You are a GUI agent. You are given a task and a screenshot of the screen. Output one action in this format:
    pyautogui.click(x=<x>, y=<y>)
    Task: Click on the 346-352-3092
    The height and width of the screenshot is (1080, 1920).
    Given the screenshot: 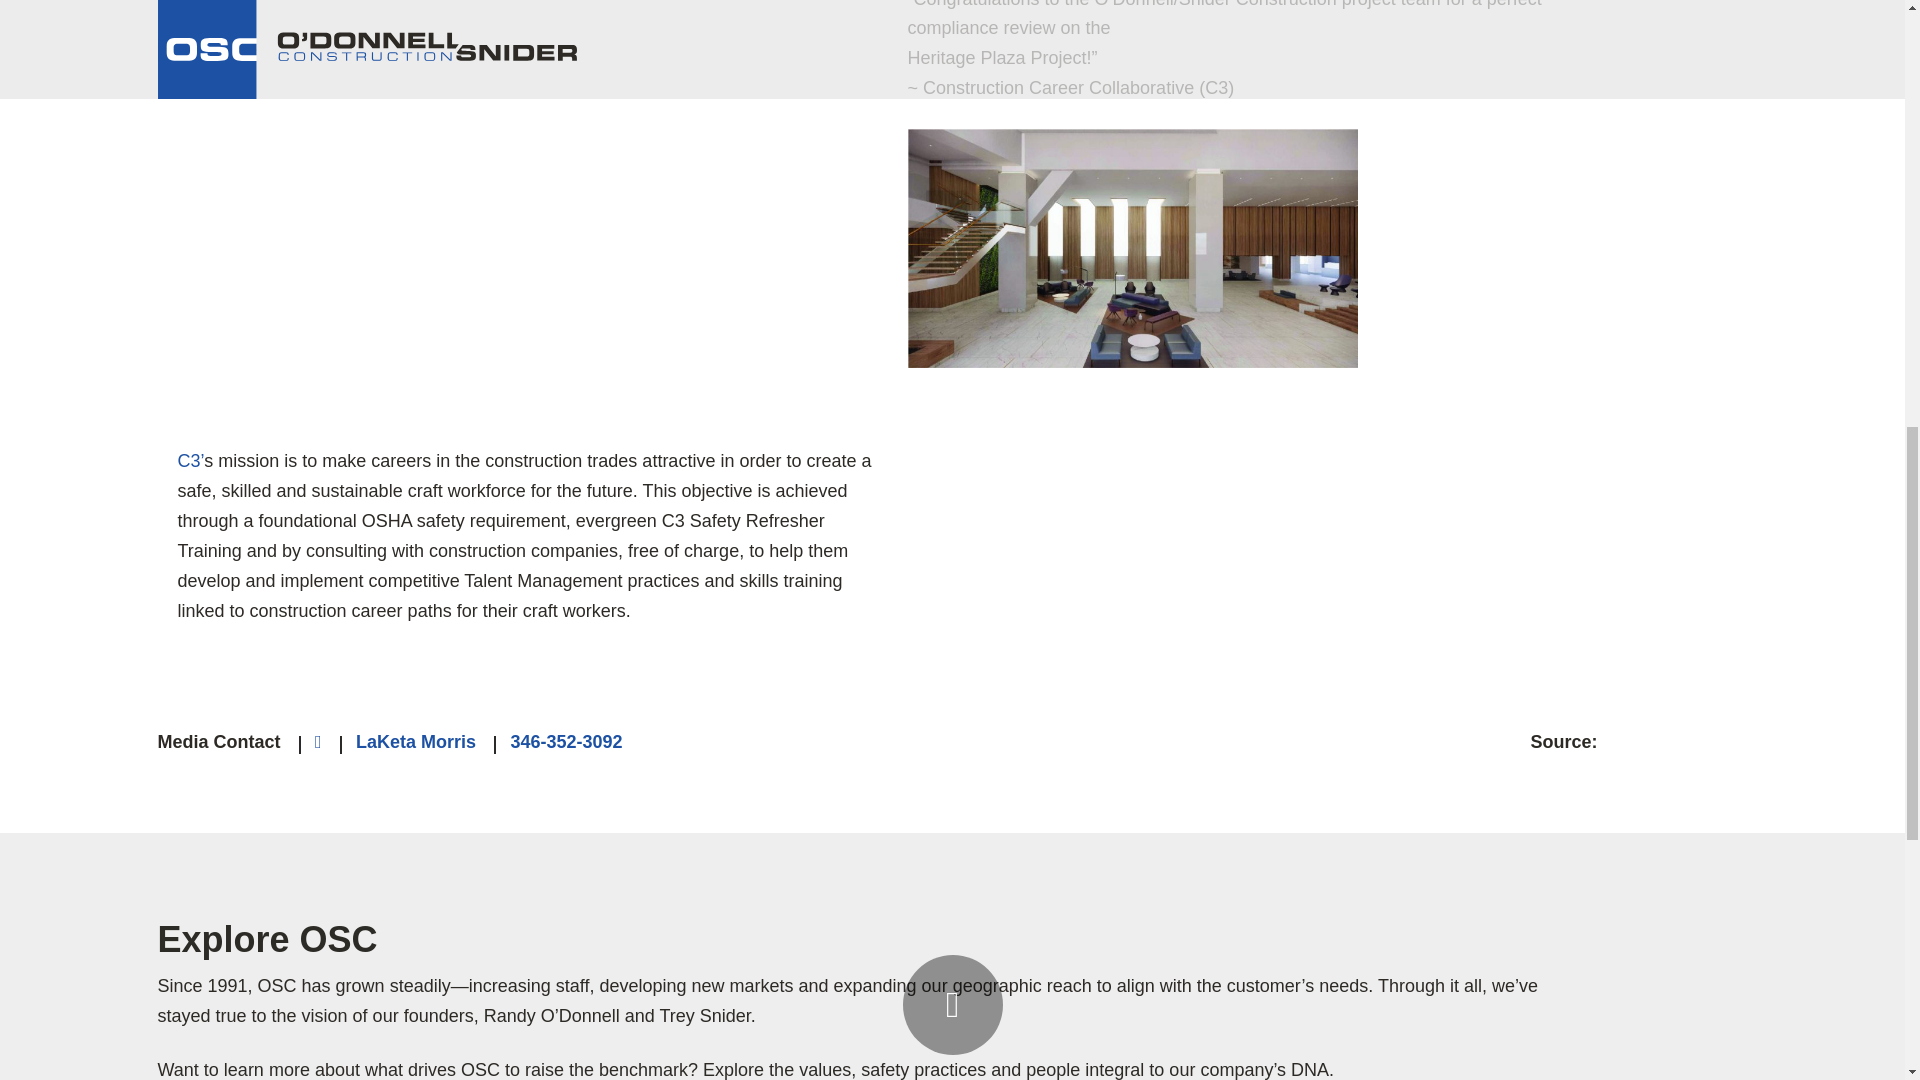 What is the action you would take?
    pyautogui.click(x=566, y=742)
    